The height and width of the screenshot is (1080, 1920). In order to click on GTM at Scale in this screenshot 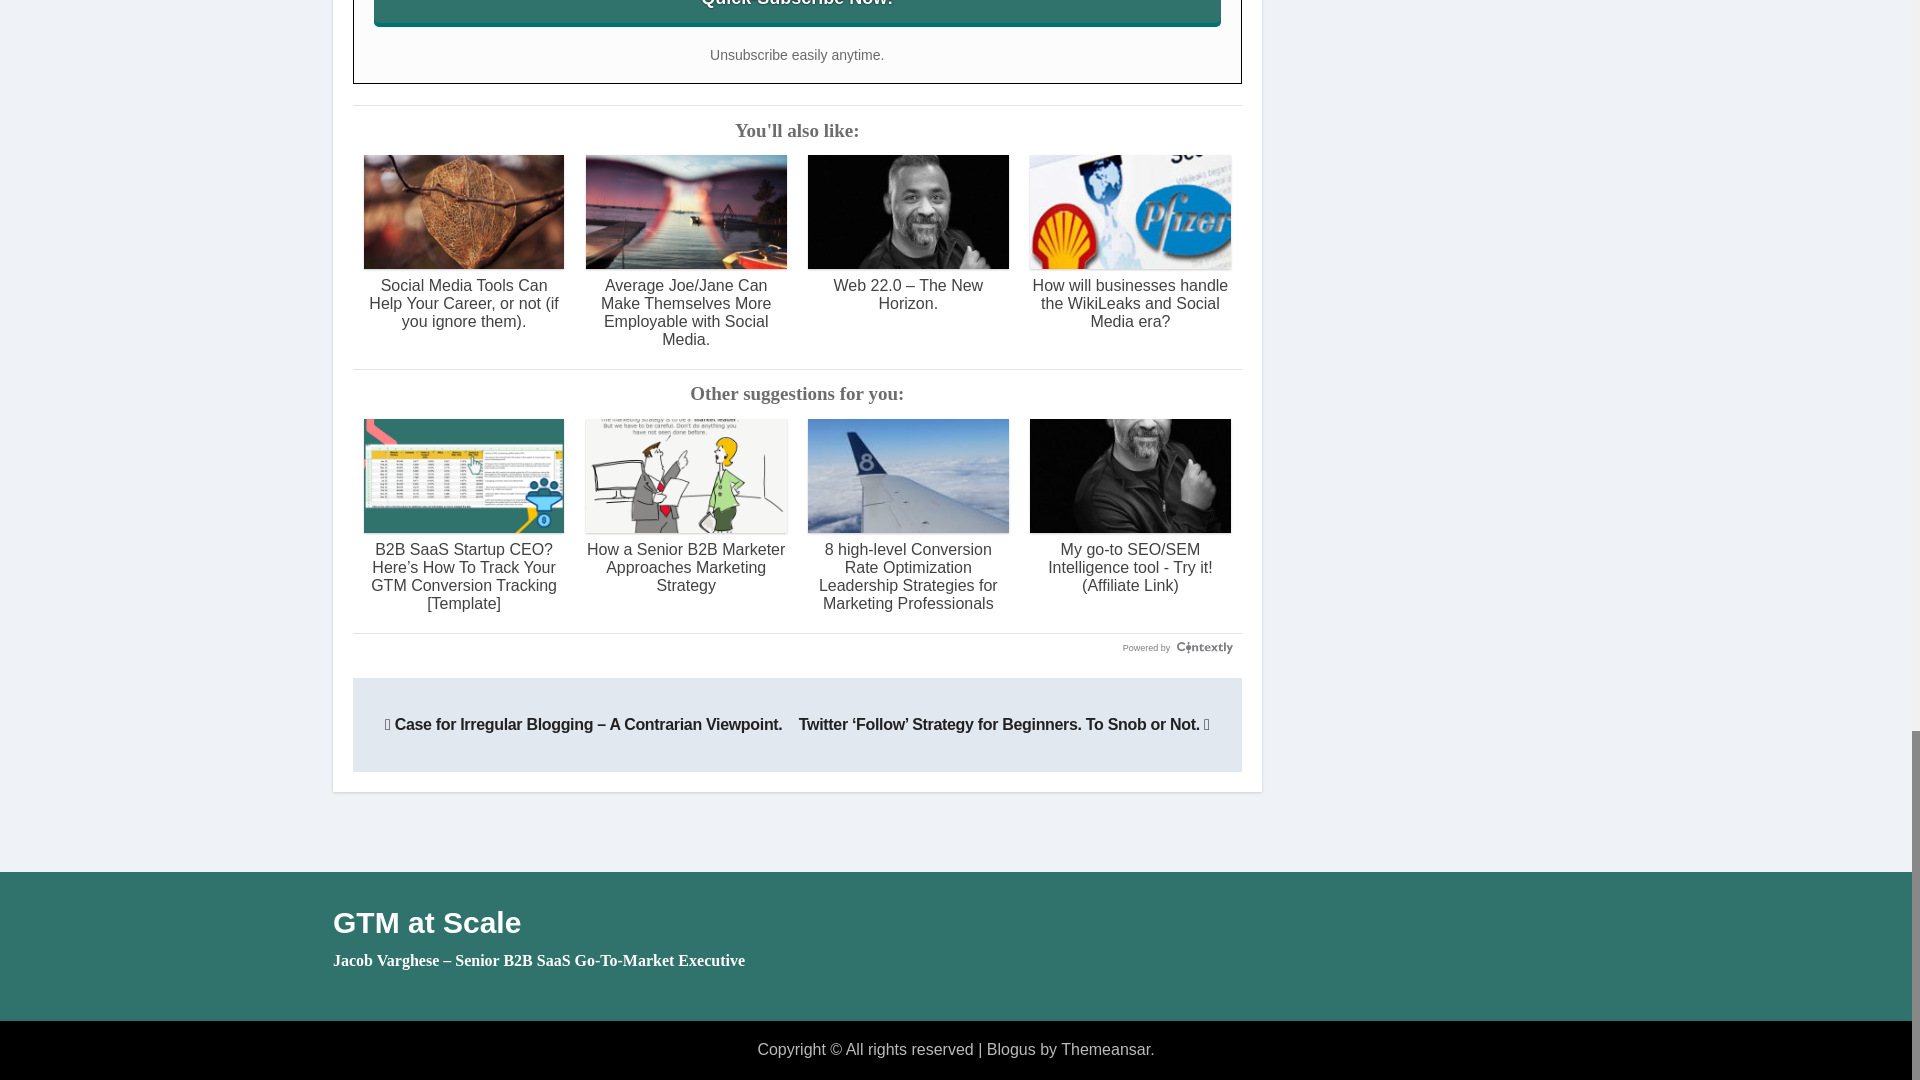, I will do `click(426, 922)`.